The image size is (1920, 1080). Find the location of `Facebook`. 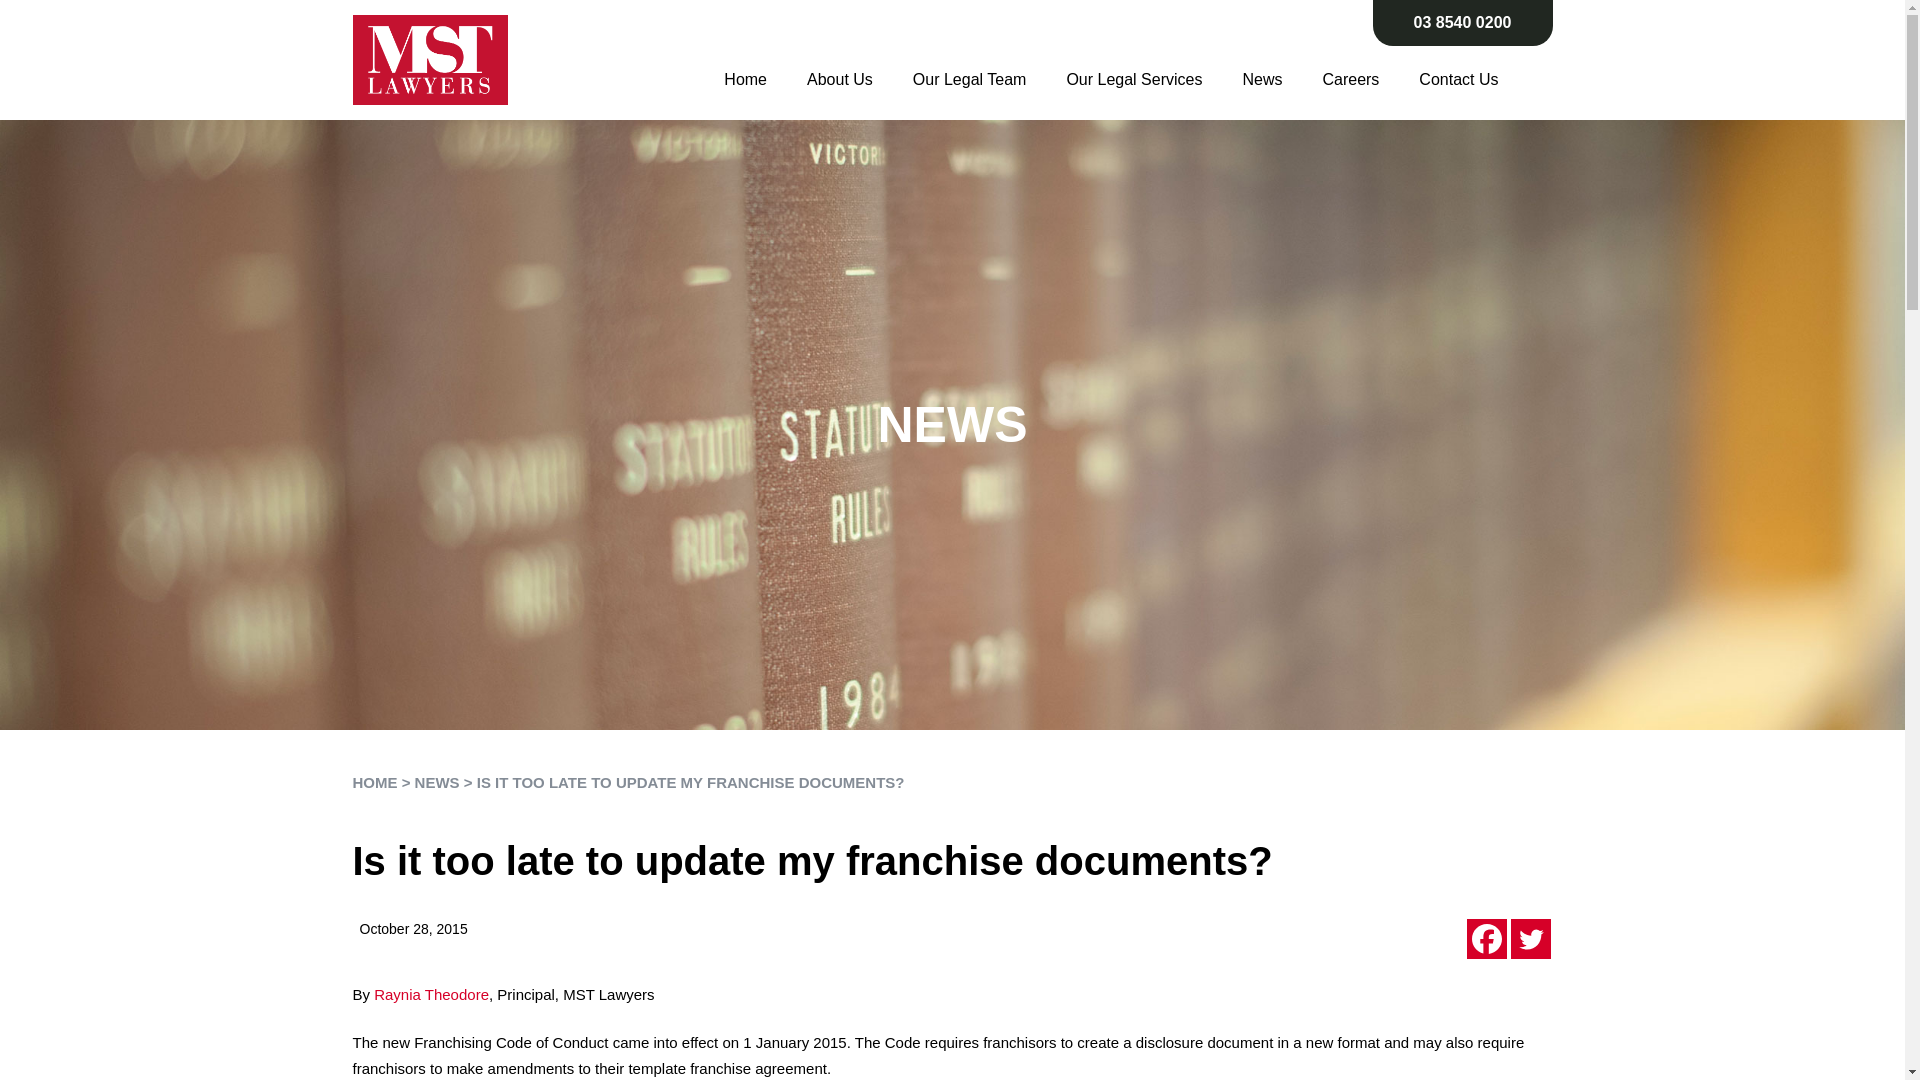

Facebook is located at coordinates (1486, 939).